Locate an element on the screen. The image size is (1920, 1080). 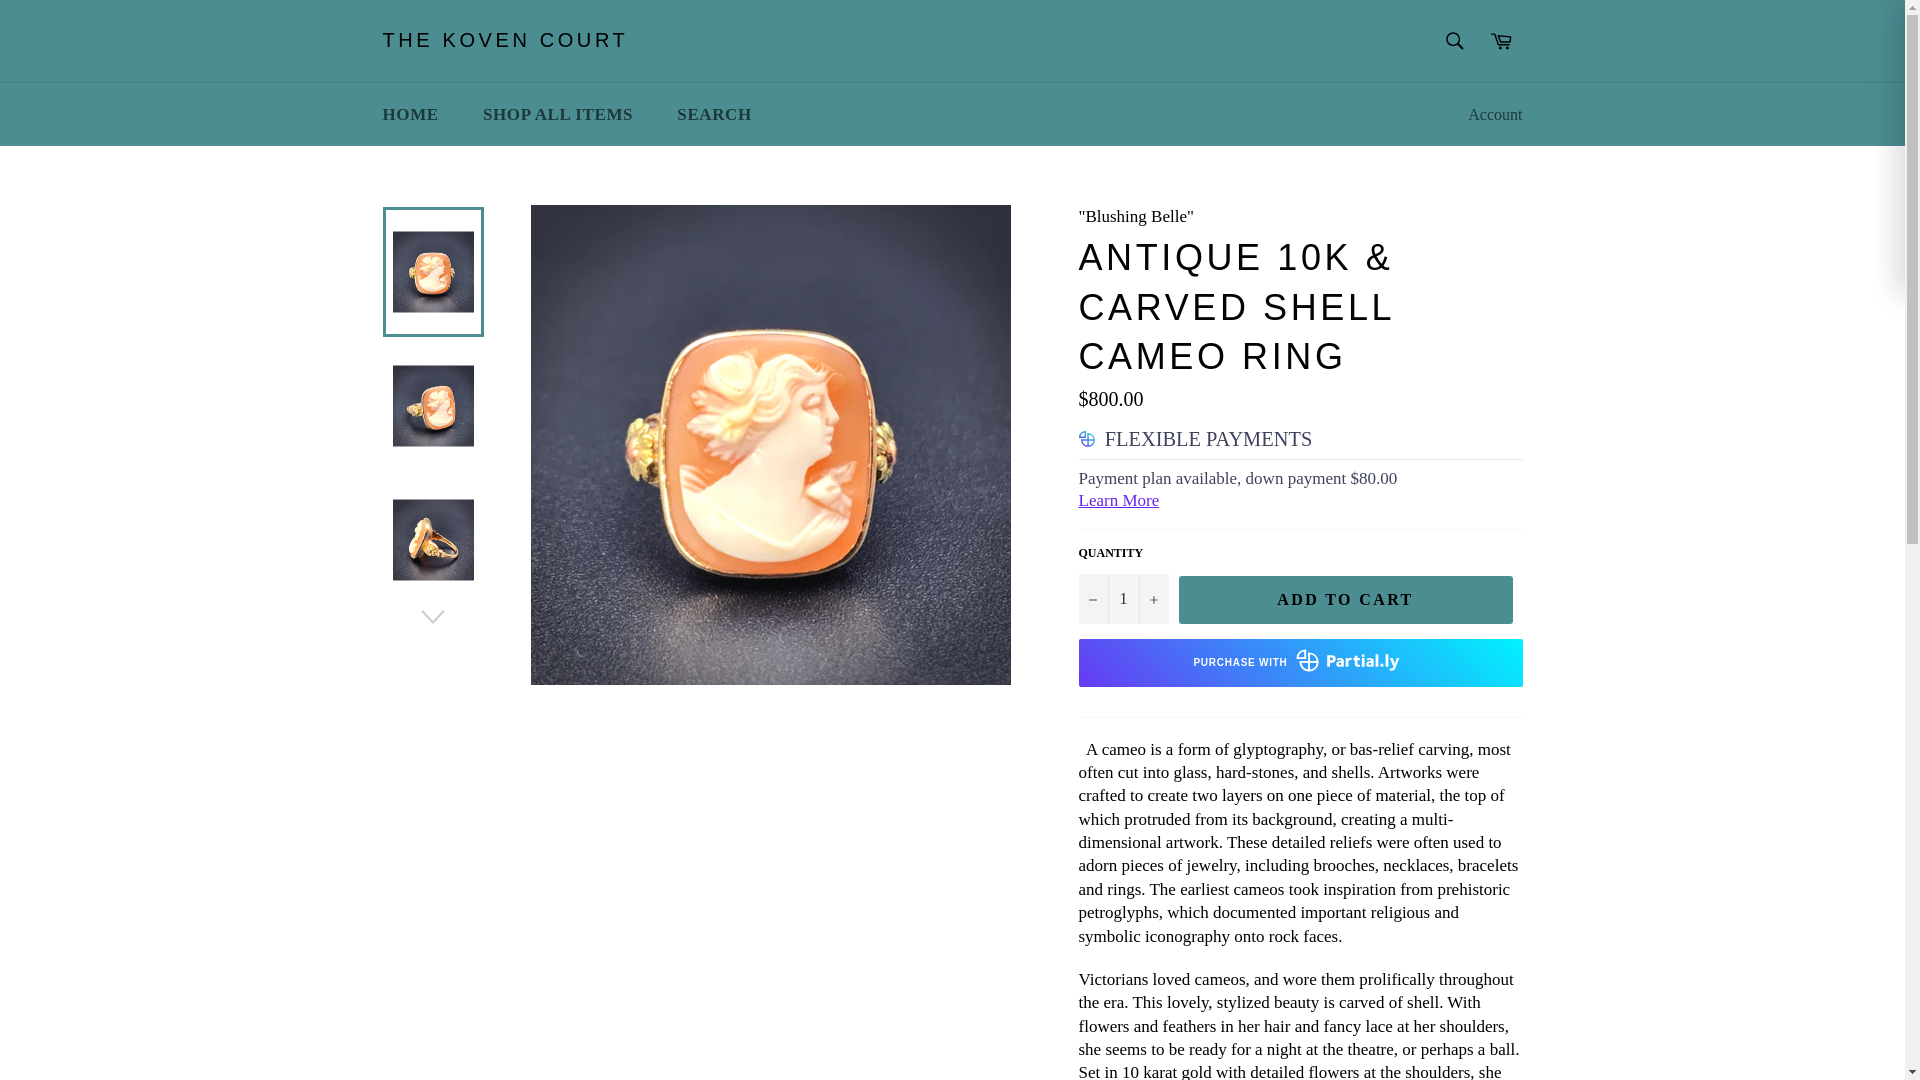
HOME is located at coordinates (410, 114).